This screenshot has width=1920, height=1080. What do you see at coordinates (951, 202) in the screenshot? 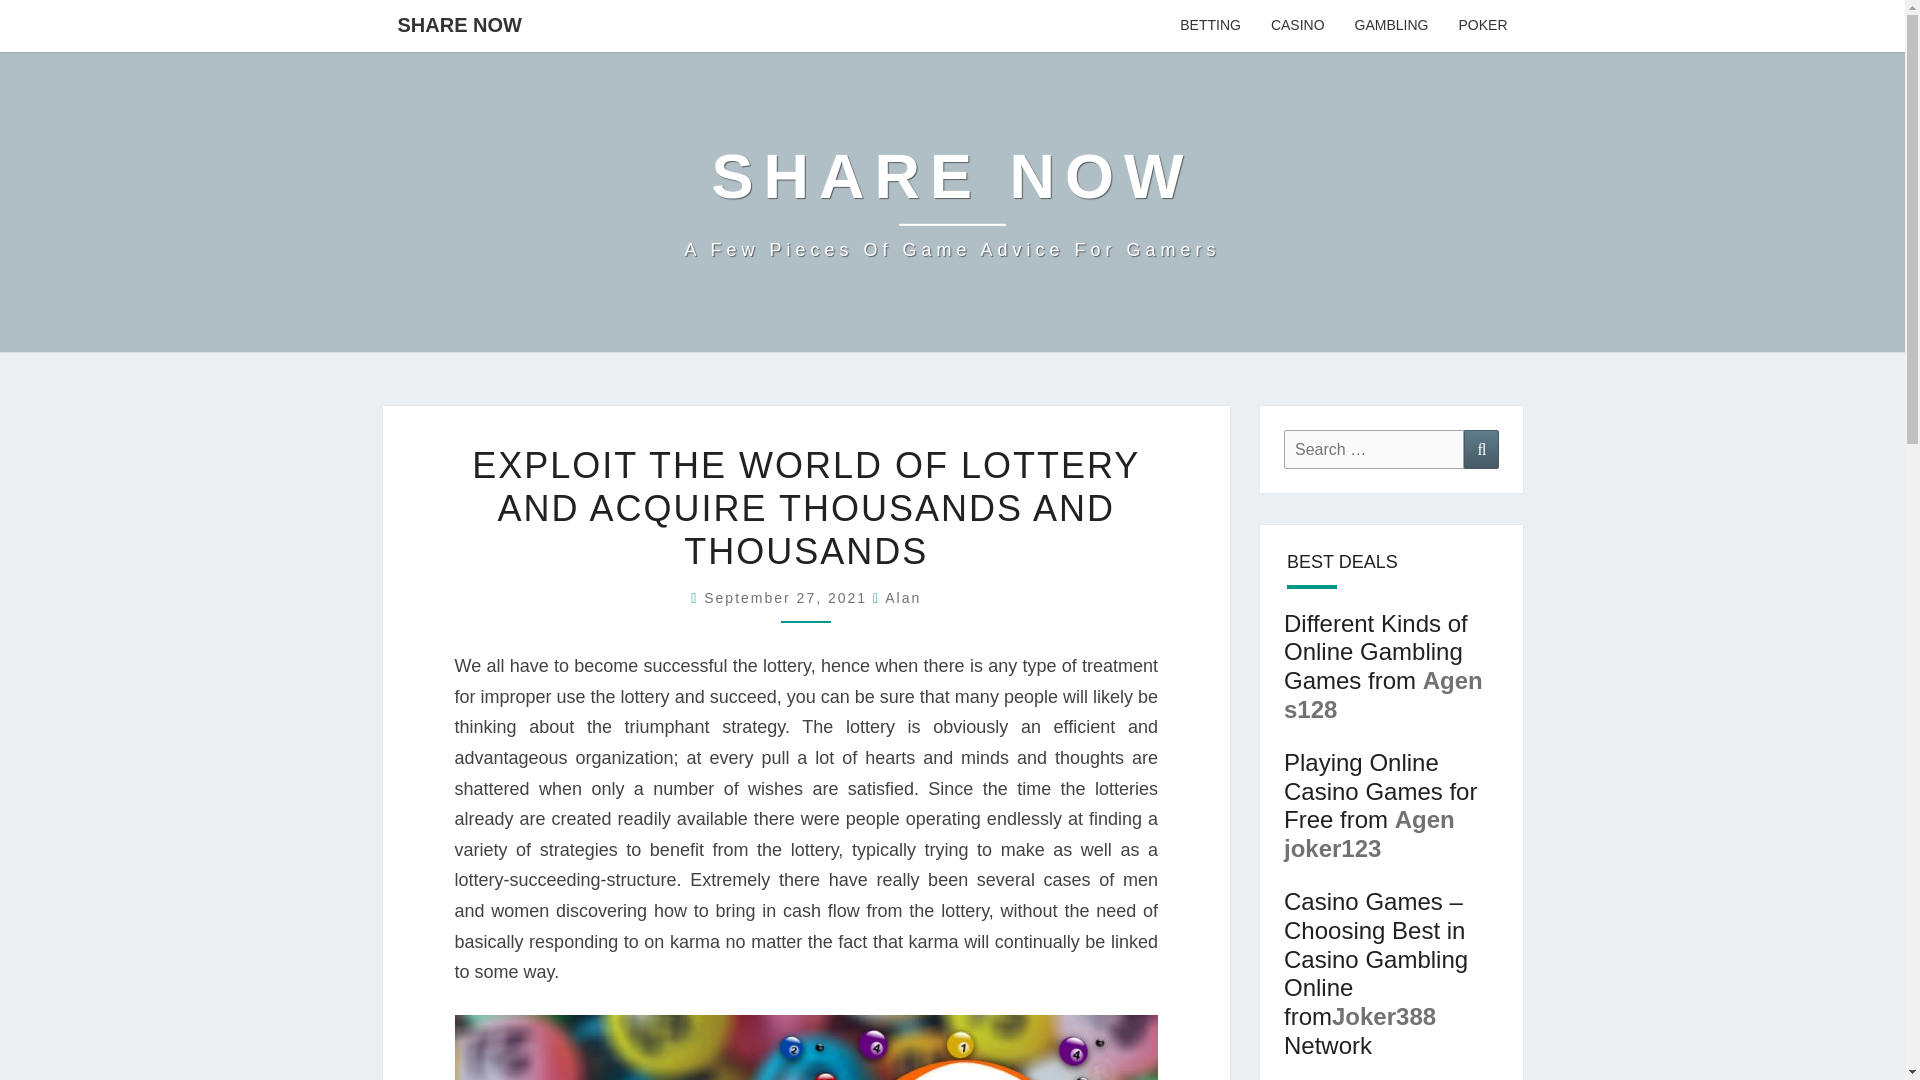
I see `Search for:` at bounding box center [951, 202].